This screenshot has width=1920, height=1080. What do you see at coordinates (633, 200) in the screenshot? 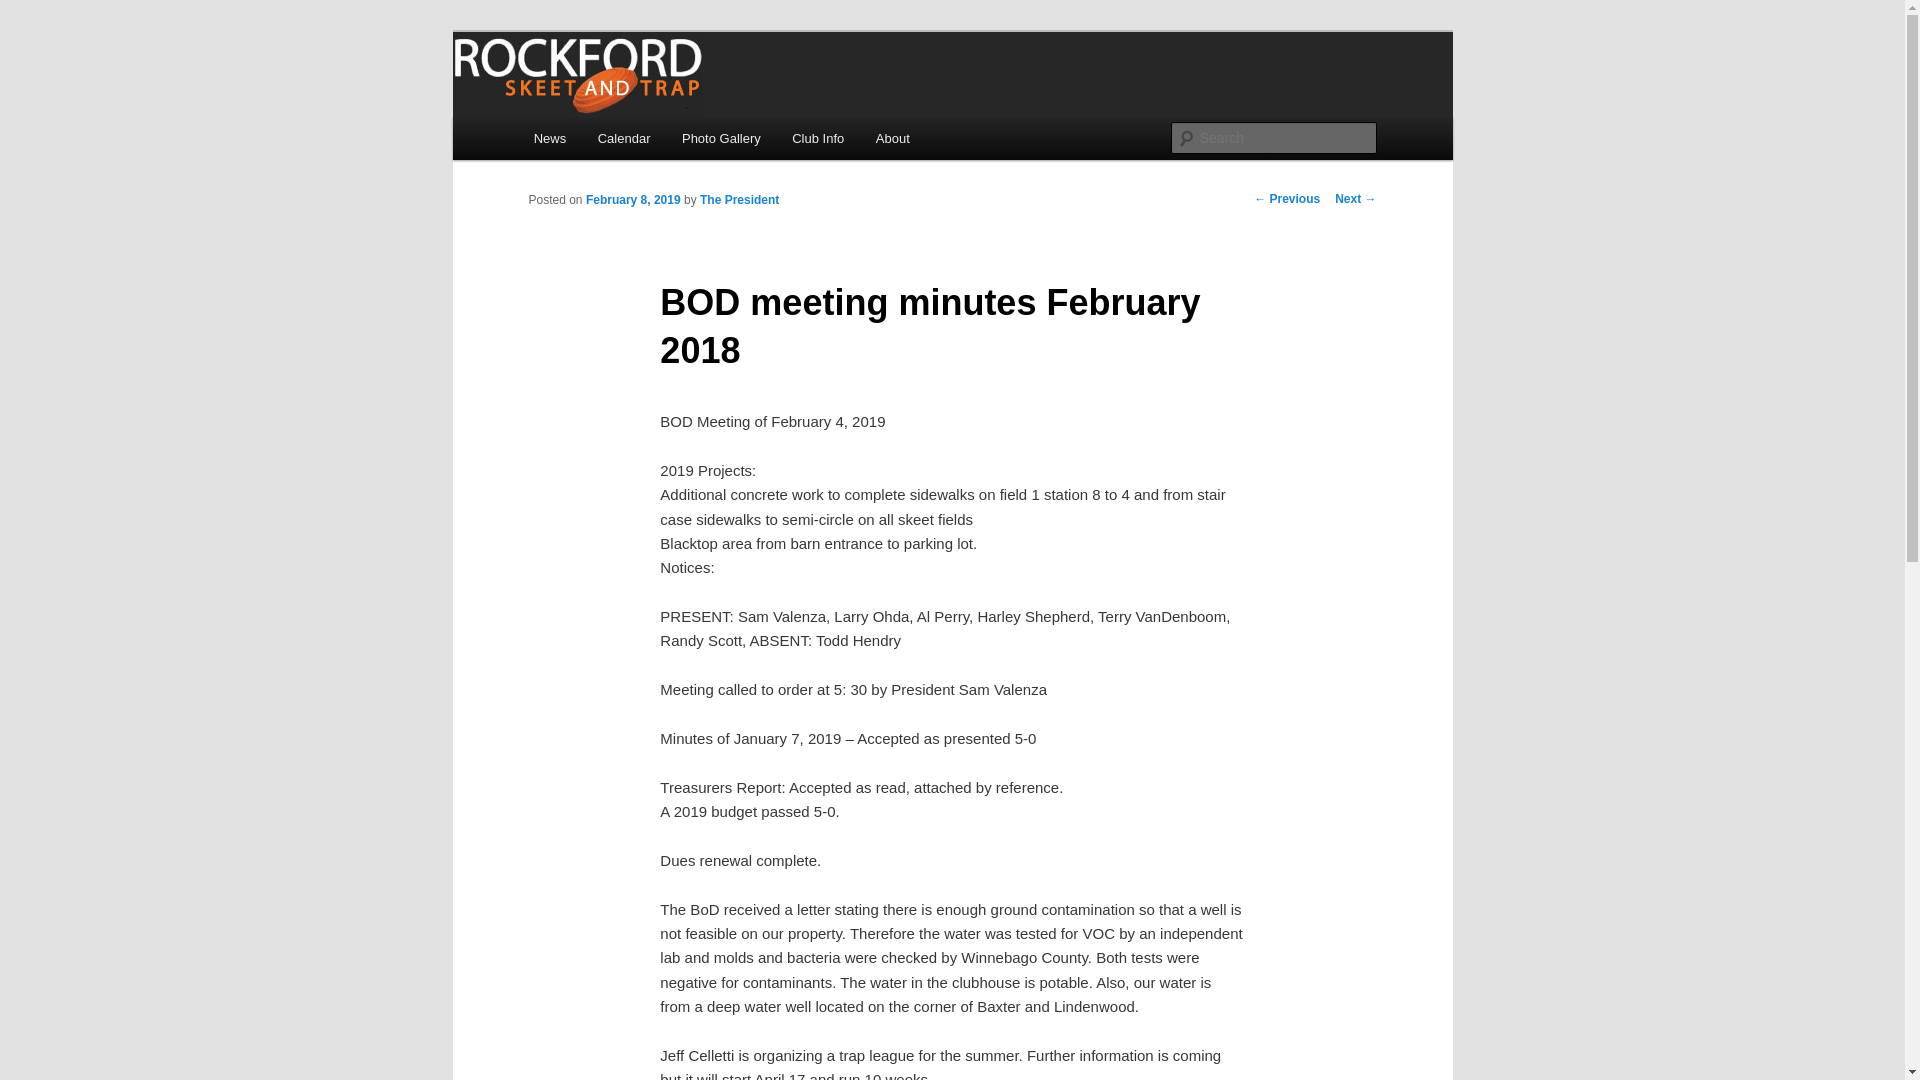
I see `February 8, 2019` at bounding box center [633, 200].